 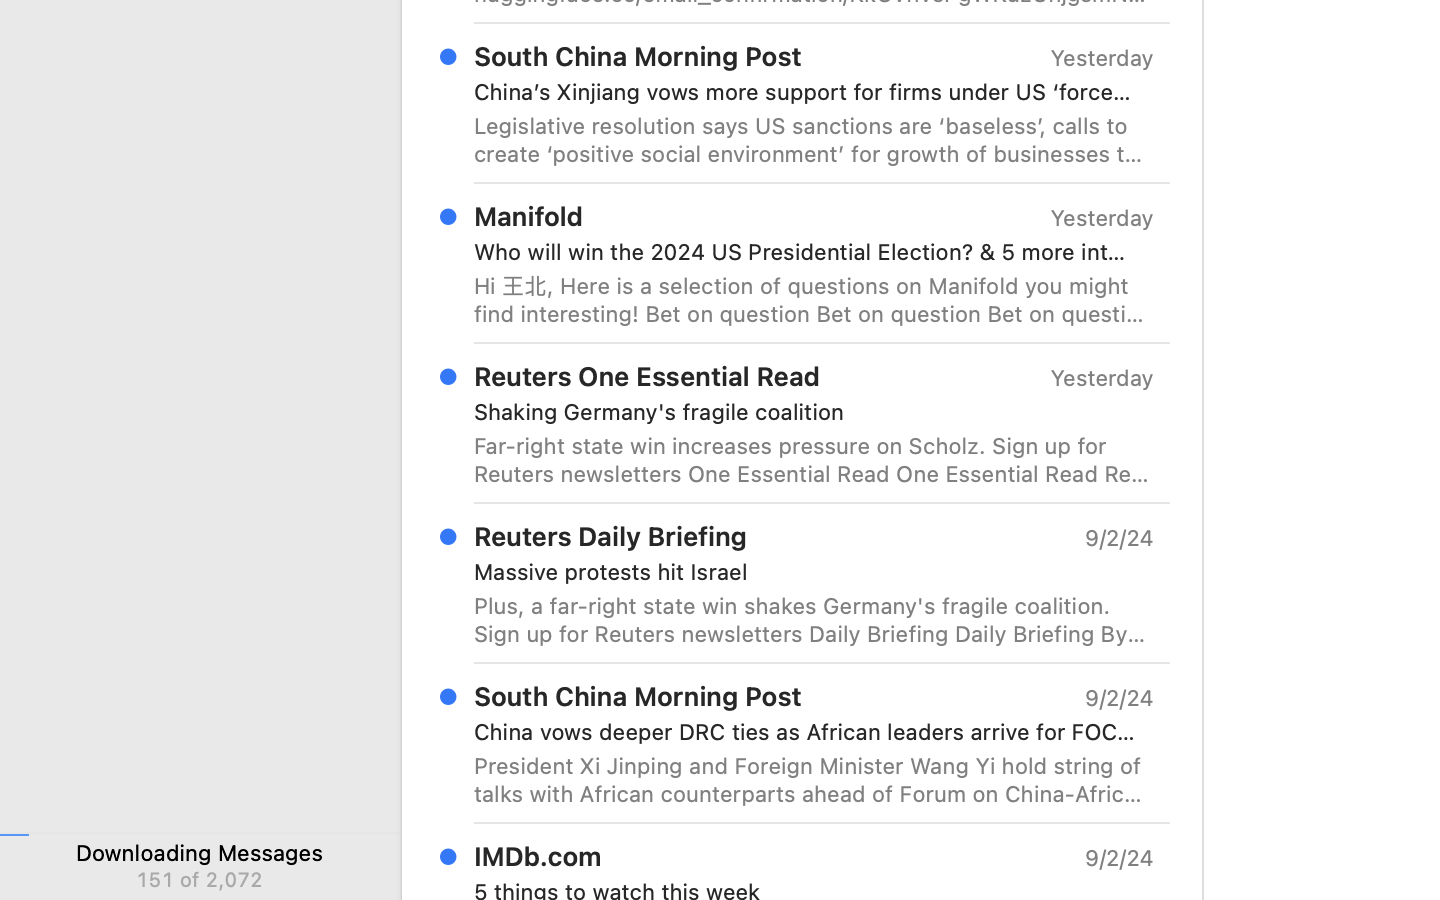 What do you see at coordinates (1102, 378) in the screenshot?
I see `Yesterday` at bounding box center [1102, 378].